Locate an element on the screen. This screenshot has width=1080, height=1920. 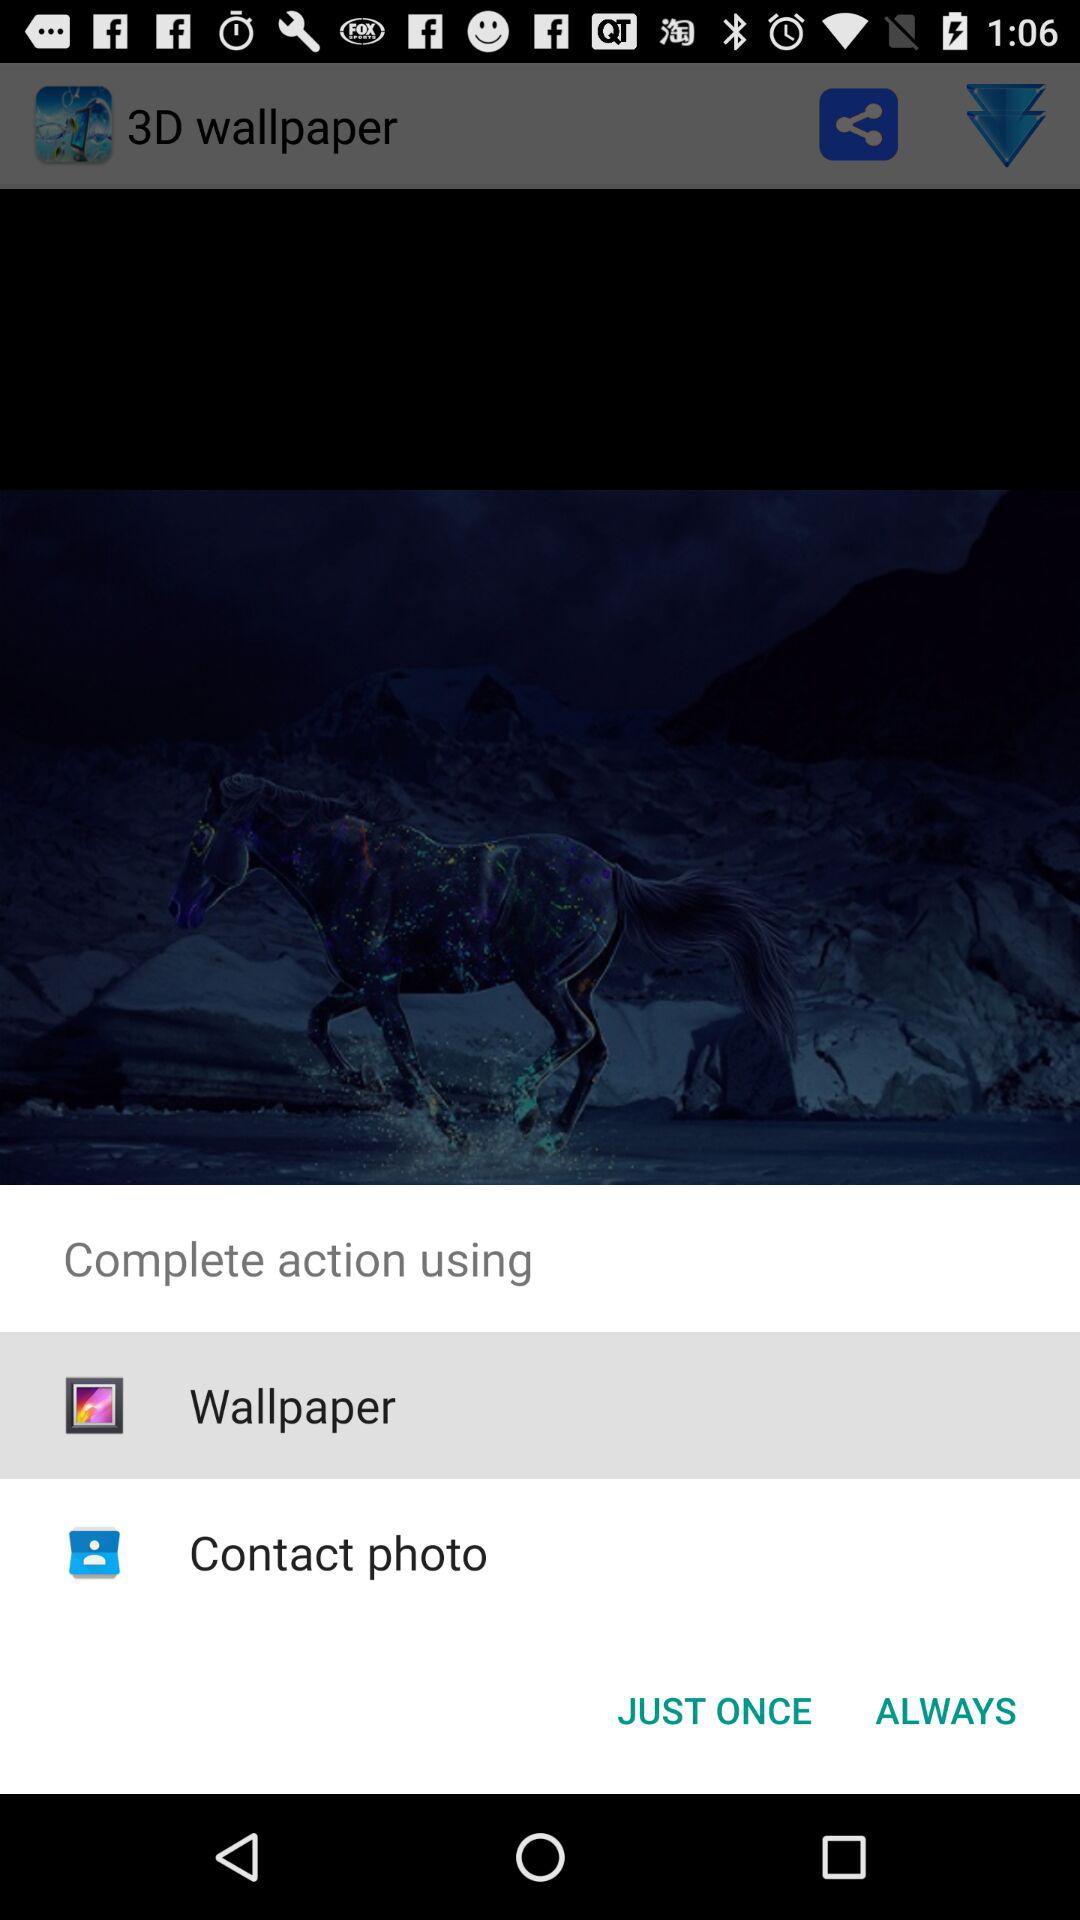
choose the app below complete action using is located at coordinates (714, 1710).